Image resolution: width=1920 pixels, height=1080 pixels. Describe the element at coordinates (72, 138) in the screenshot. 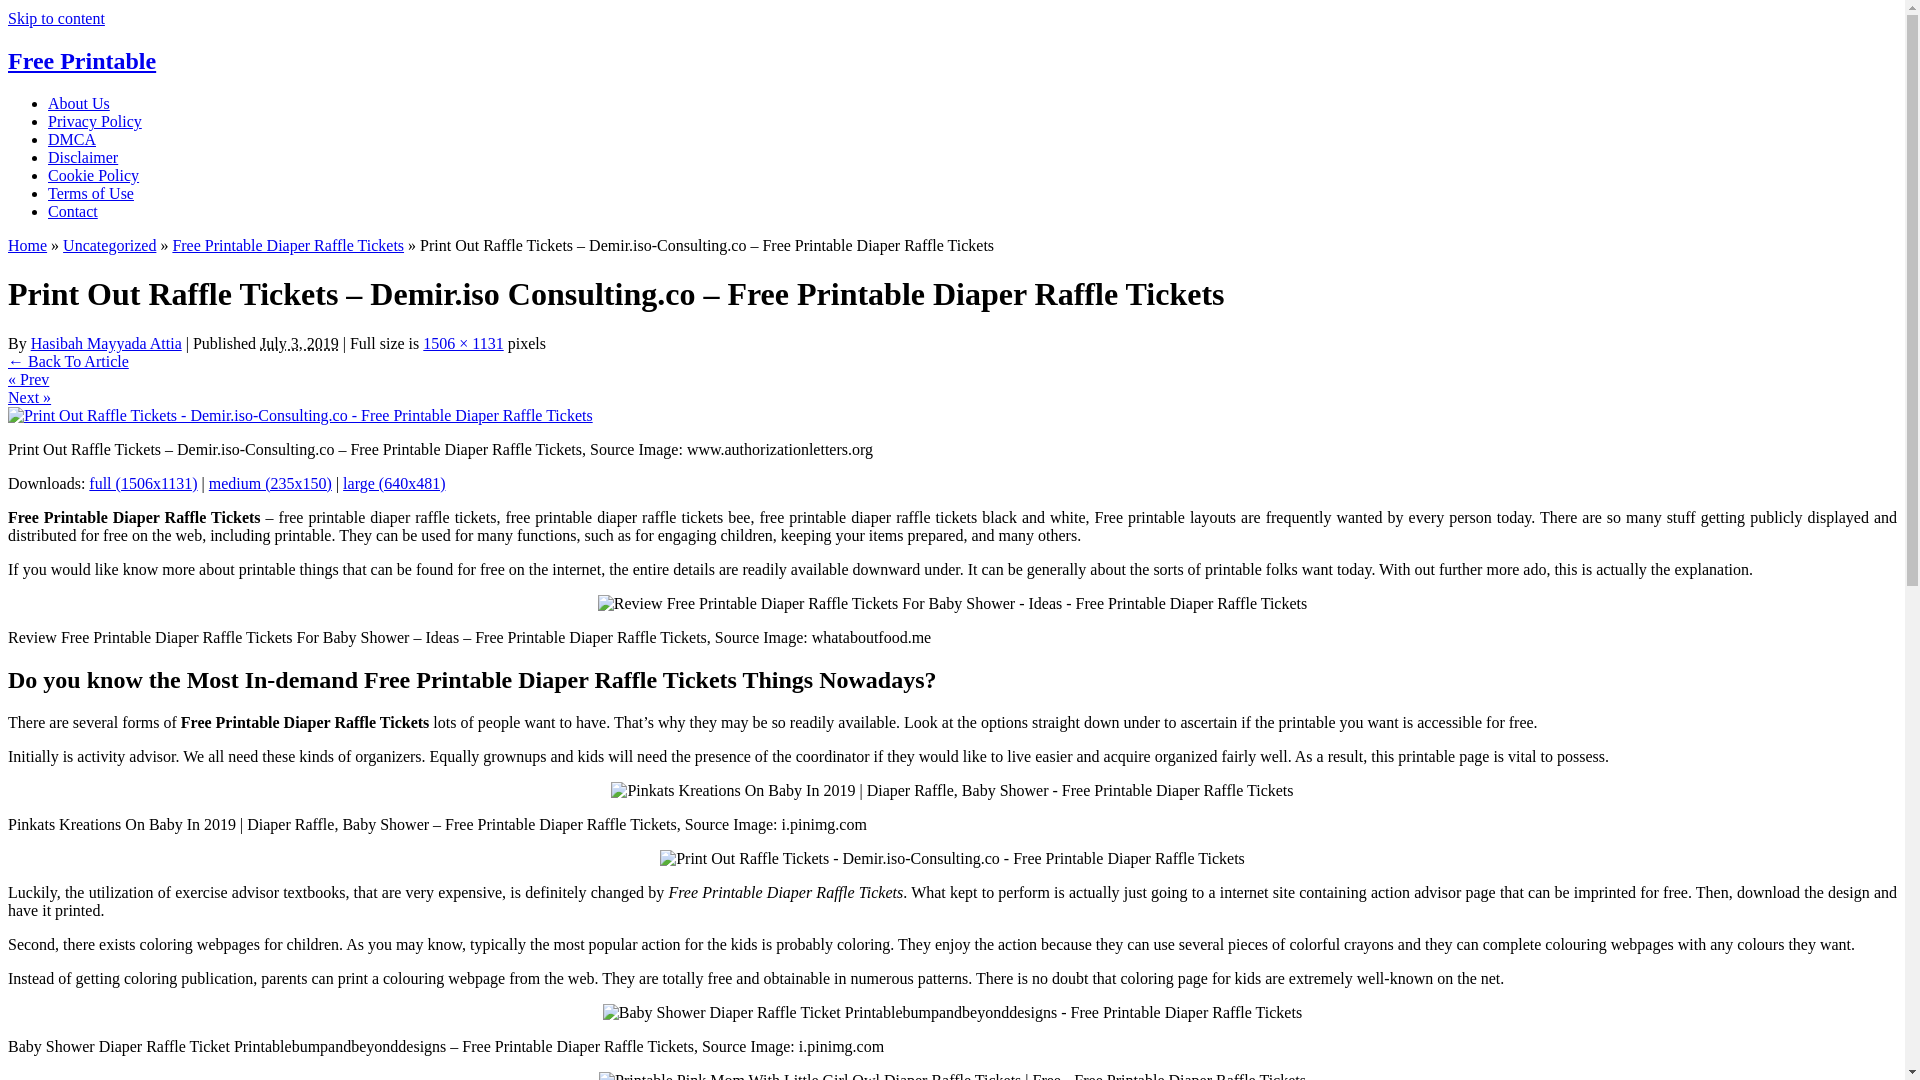

I see `DMCA` at that location.